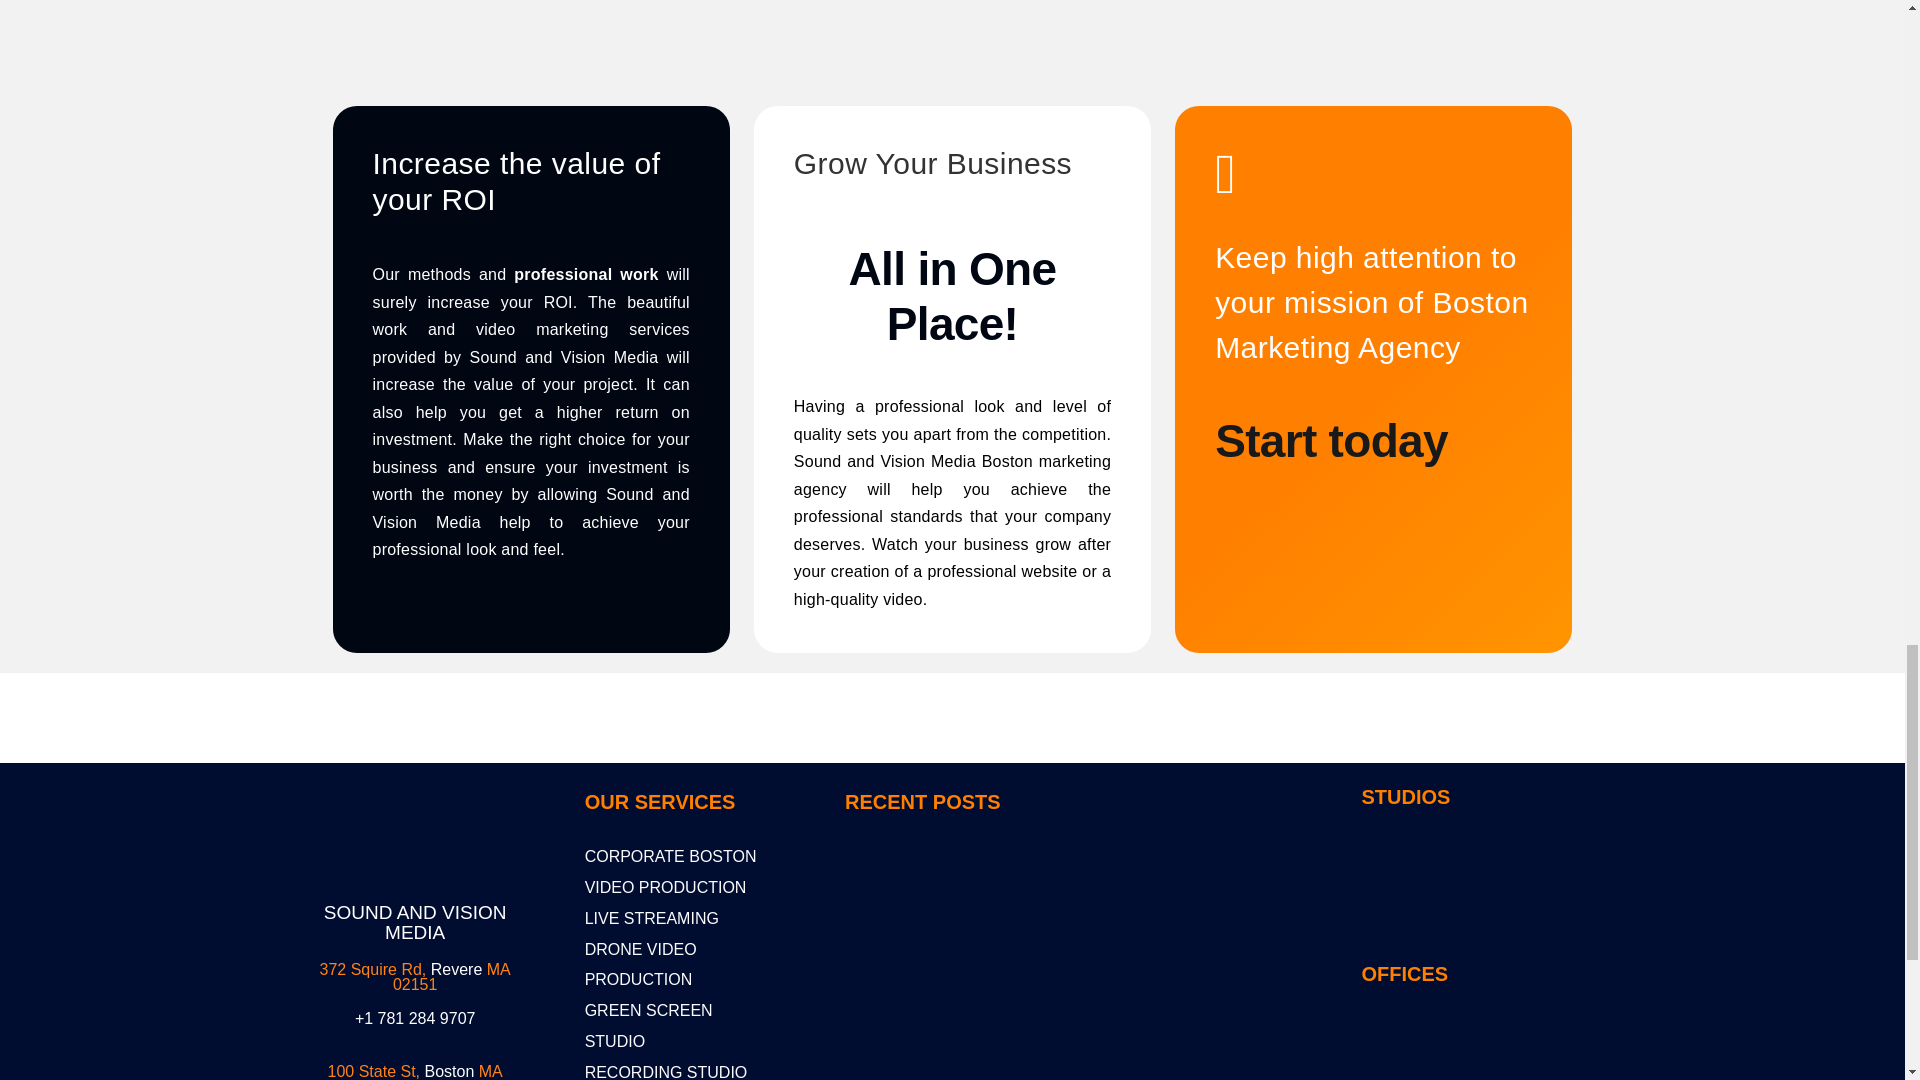 The width and height of the screenshot is (1920, 1080). I want to click on Boston Marketing Agency, so click(1174, 1034).